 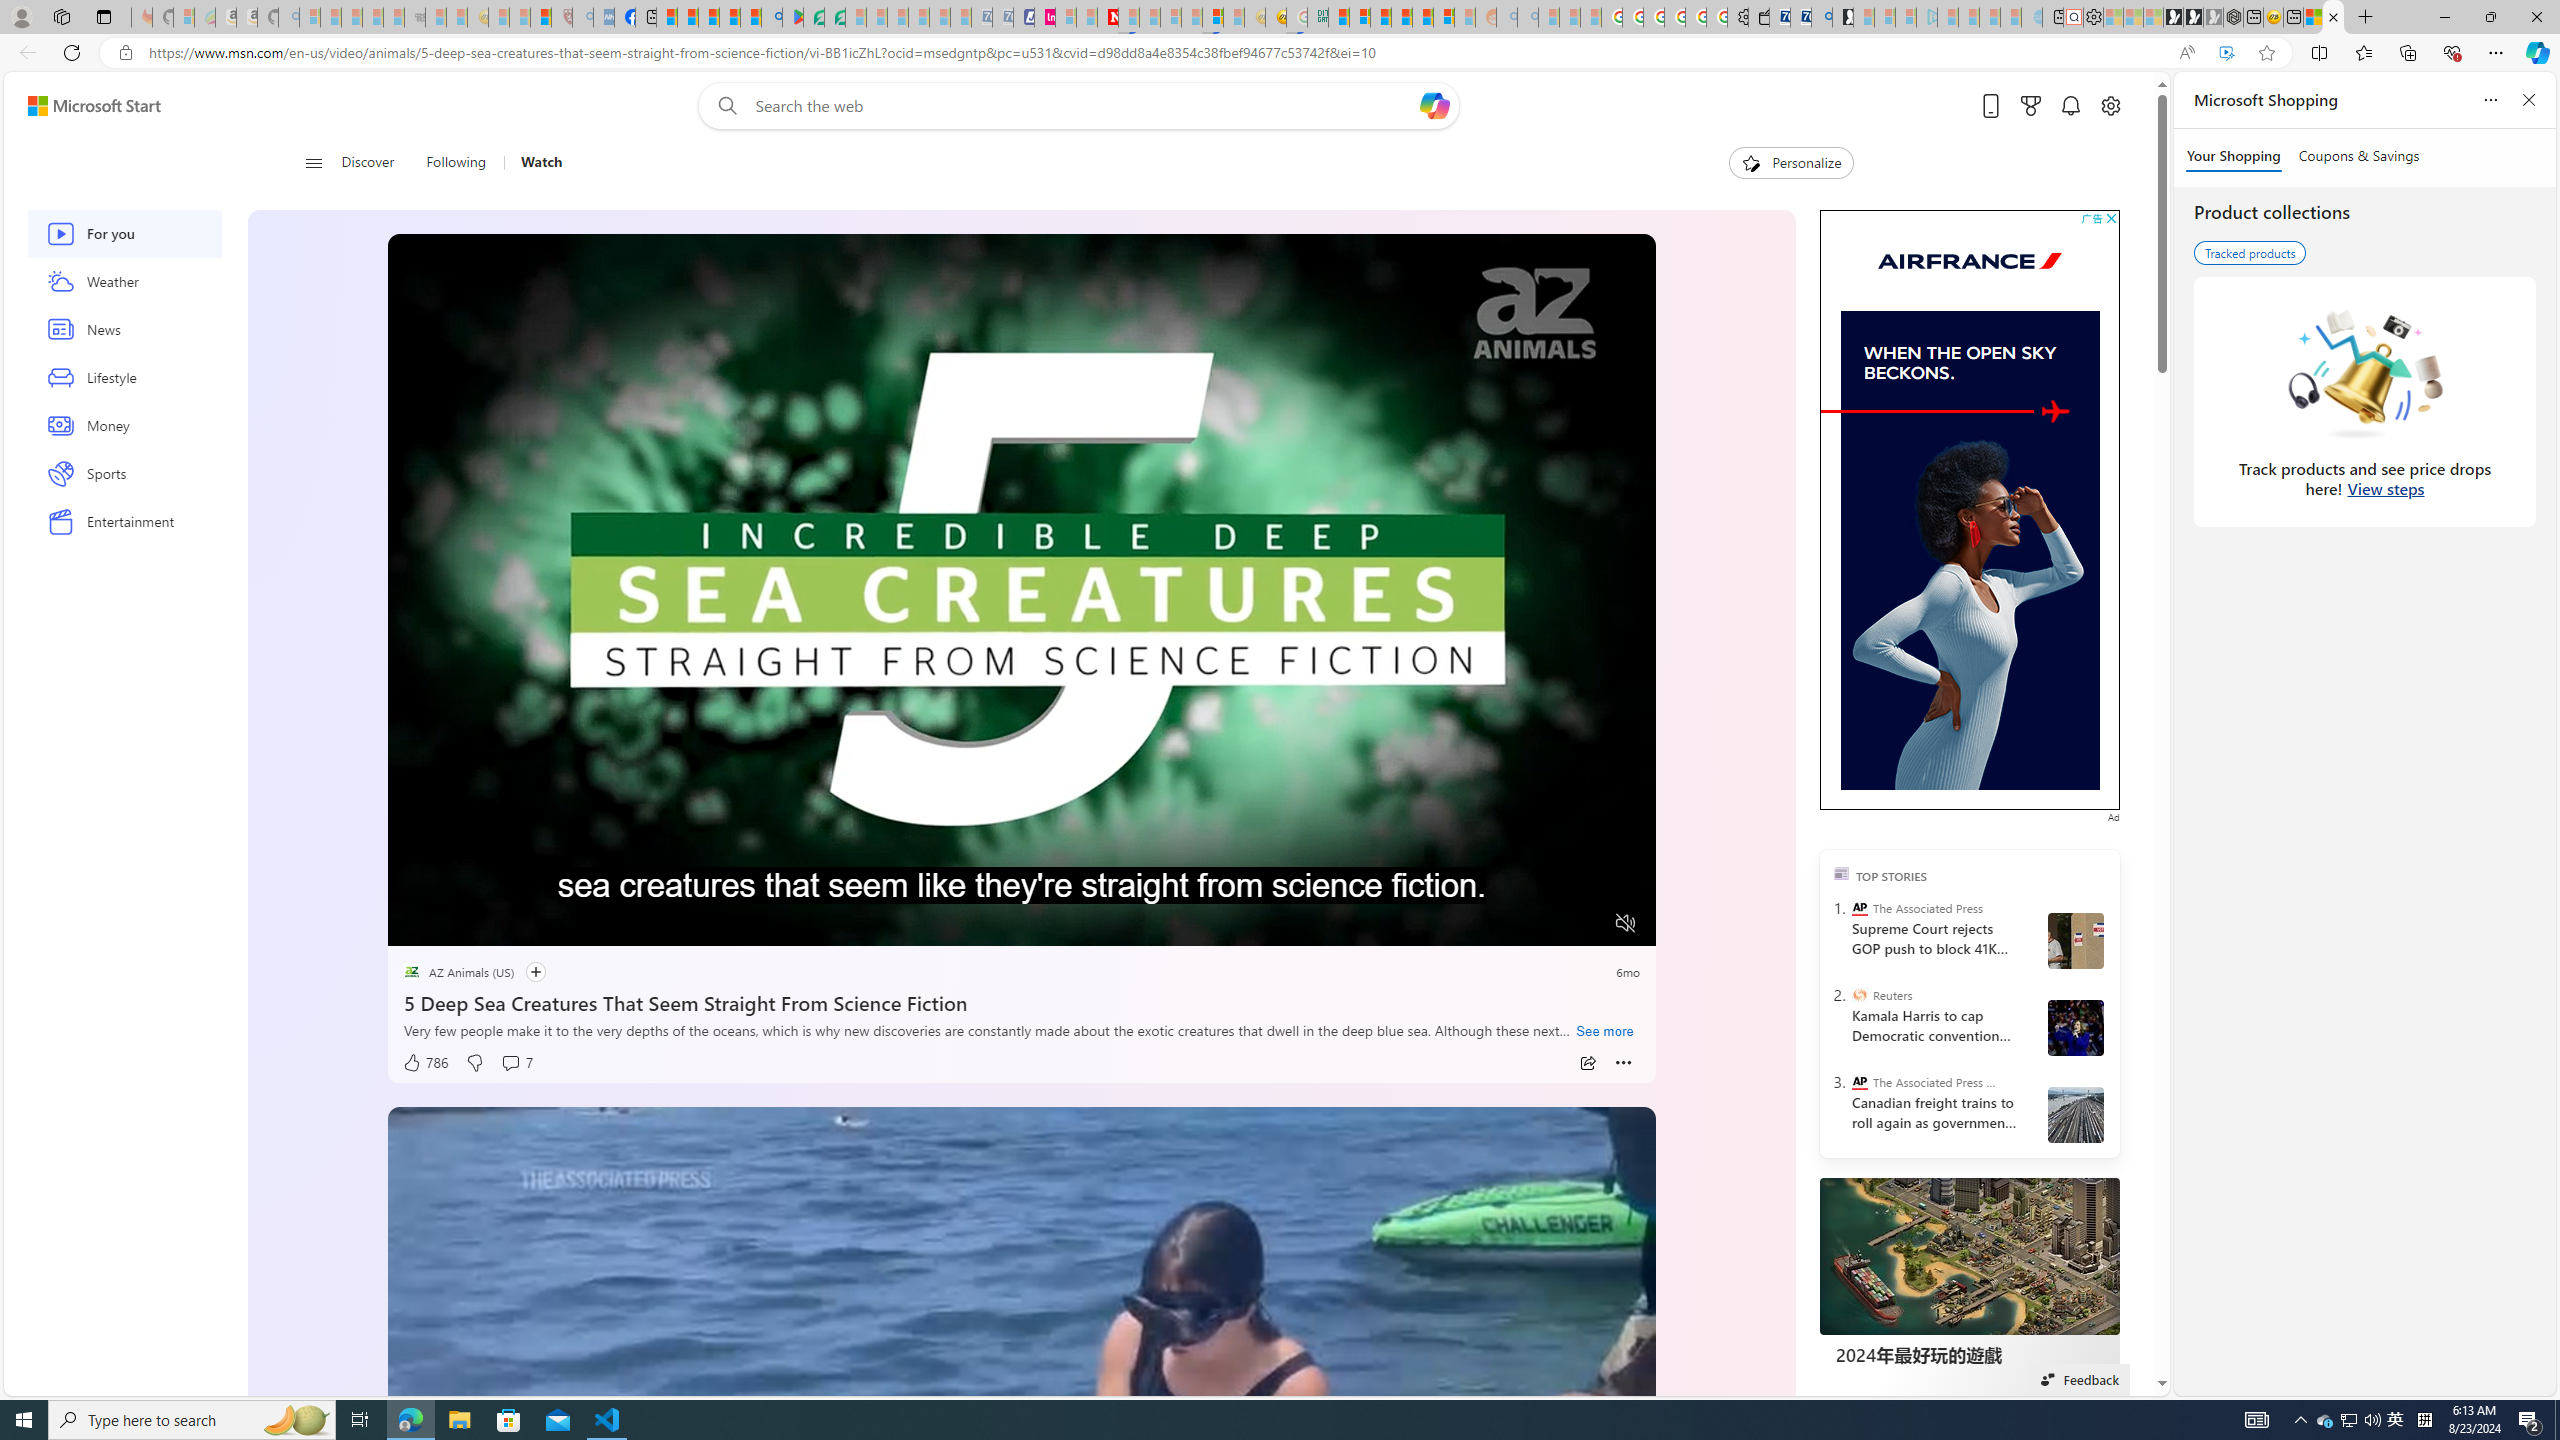 What do you see at coordinates (1821, 17) in the screenshot?
I see `Bing Real Estate - Home sales and rental listings` at bounding box center [1821, 17].